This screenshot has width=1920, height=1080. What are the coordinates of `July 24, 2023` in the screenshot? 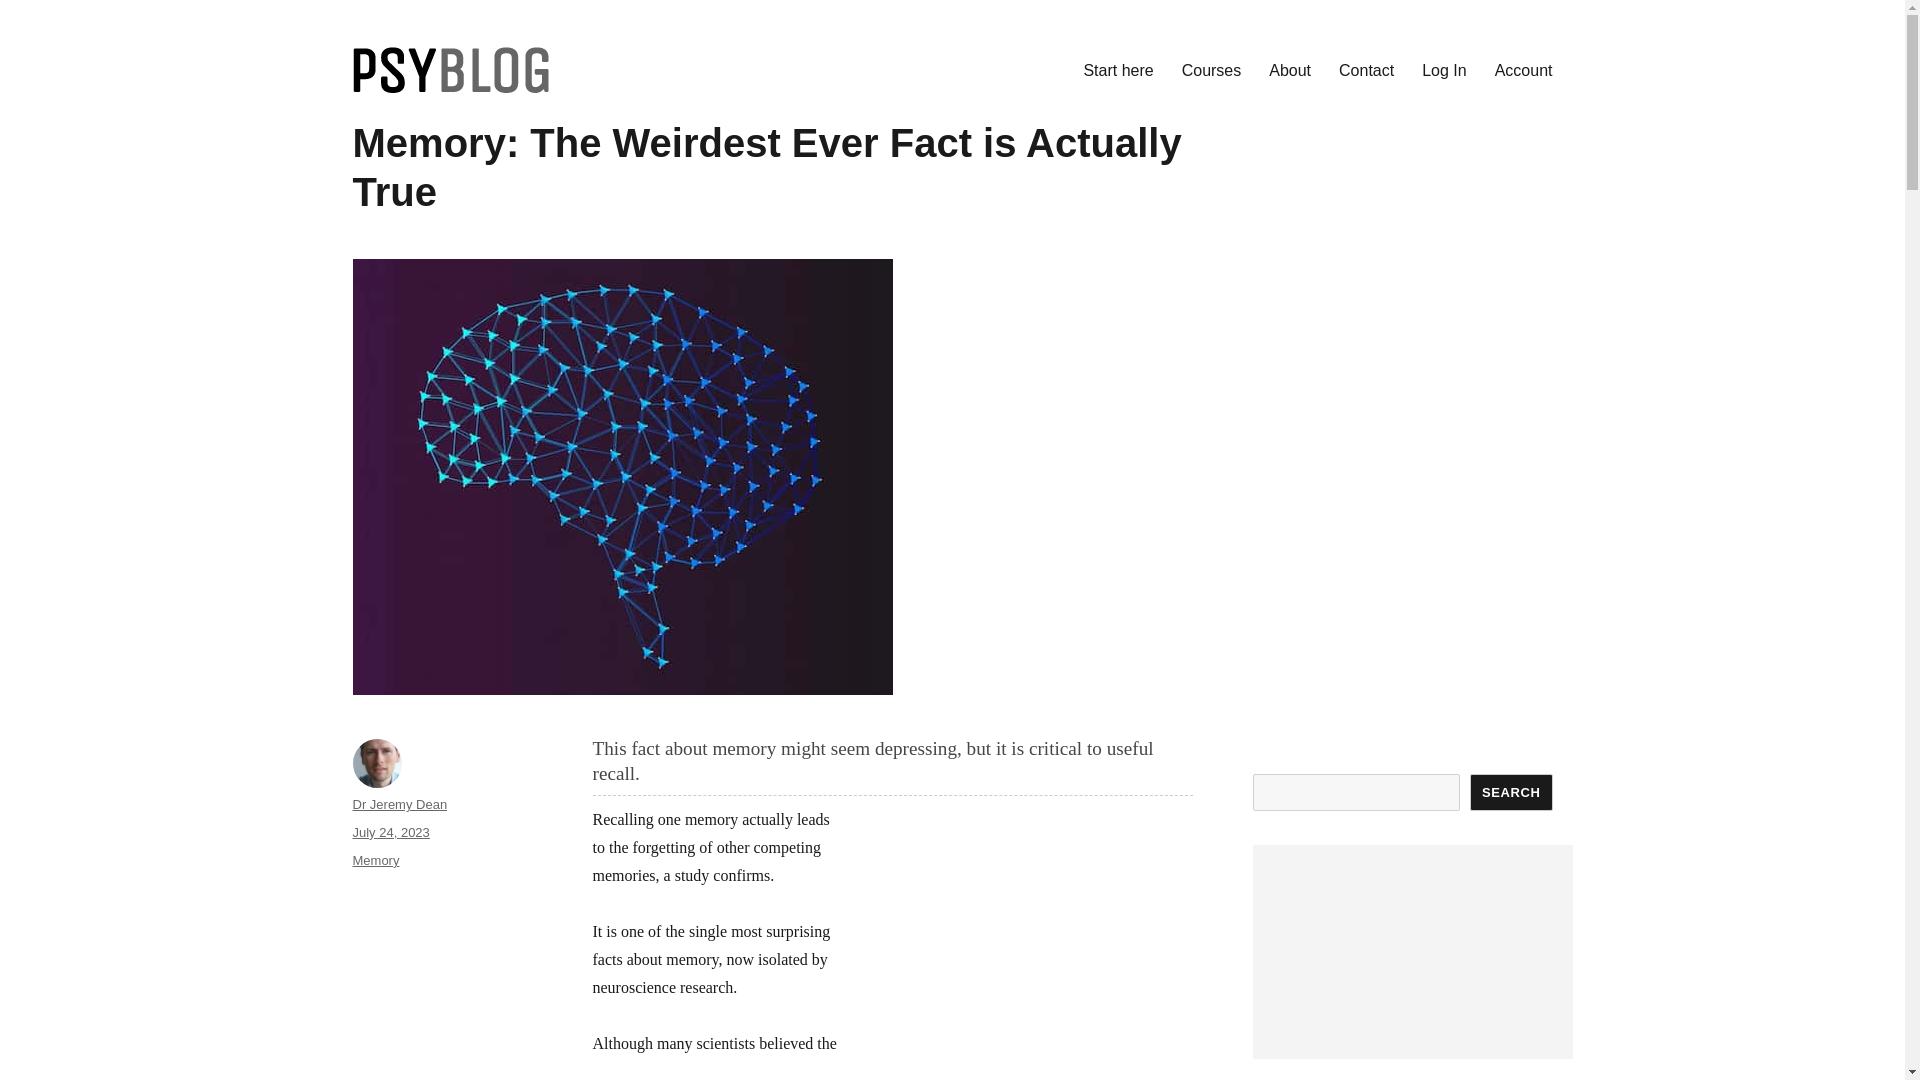 It's located at (390, 832).